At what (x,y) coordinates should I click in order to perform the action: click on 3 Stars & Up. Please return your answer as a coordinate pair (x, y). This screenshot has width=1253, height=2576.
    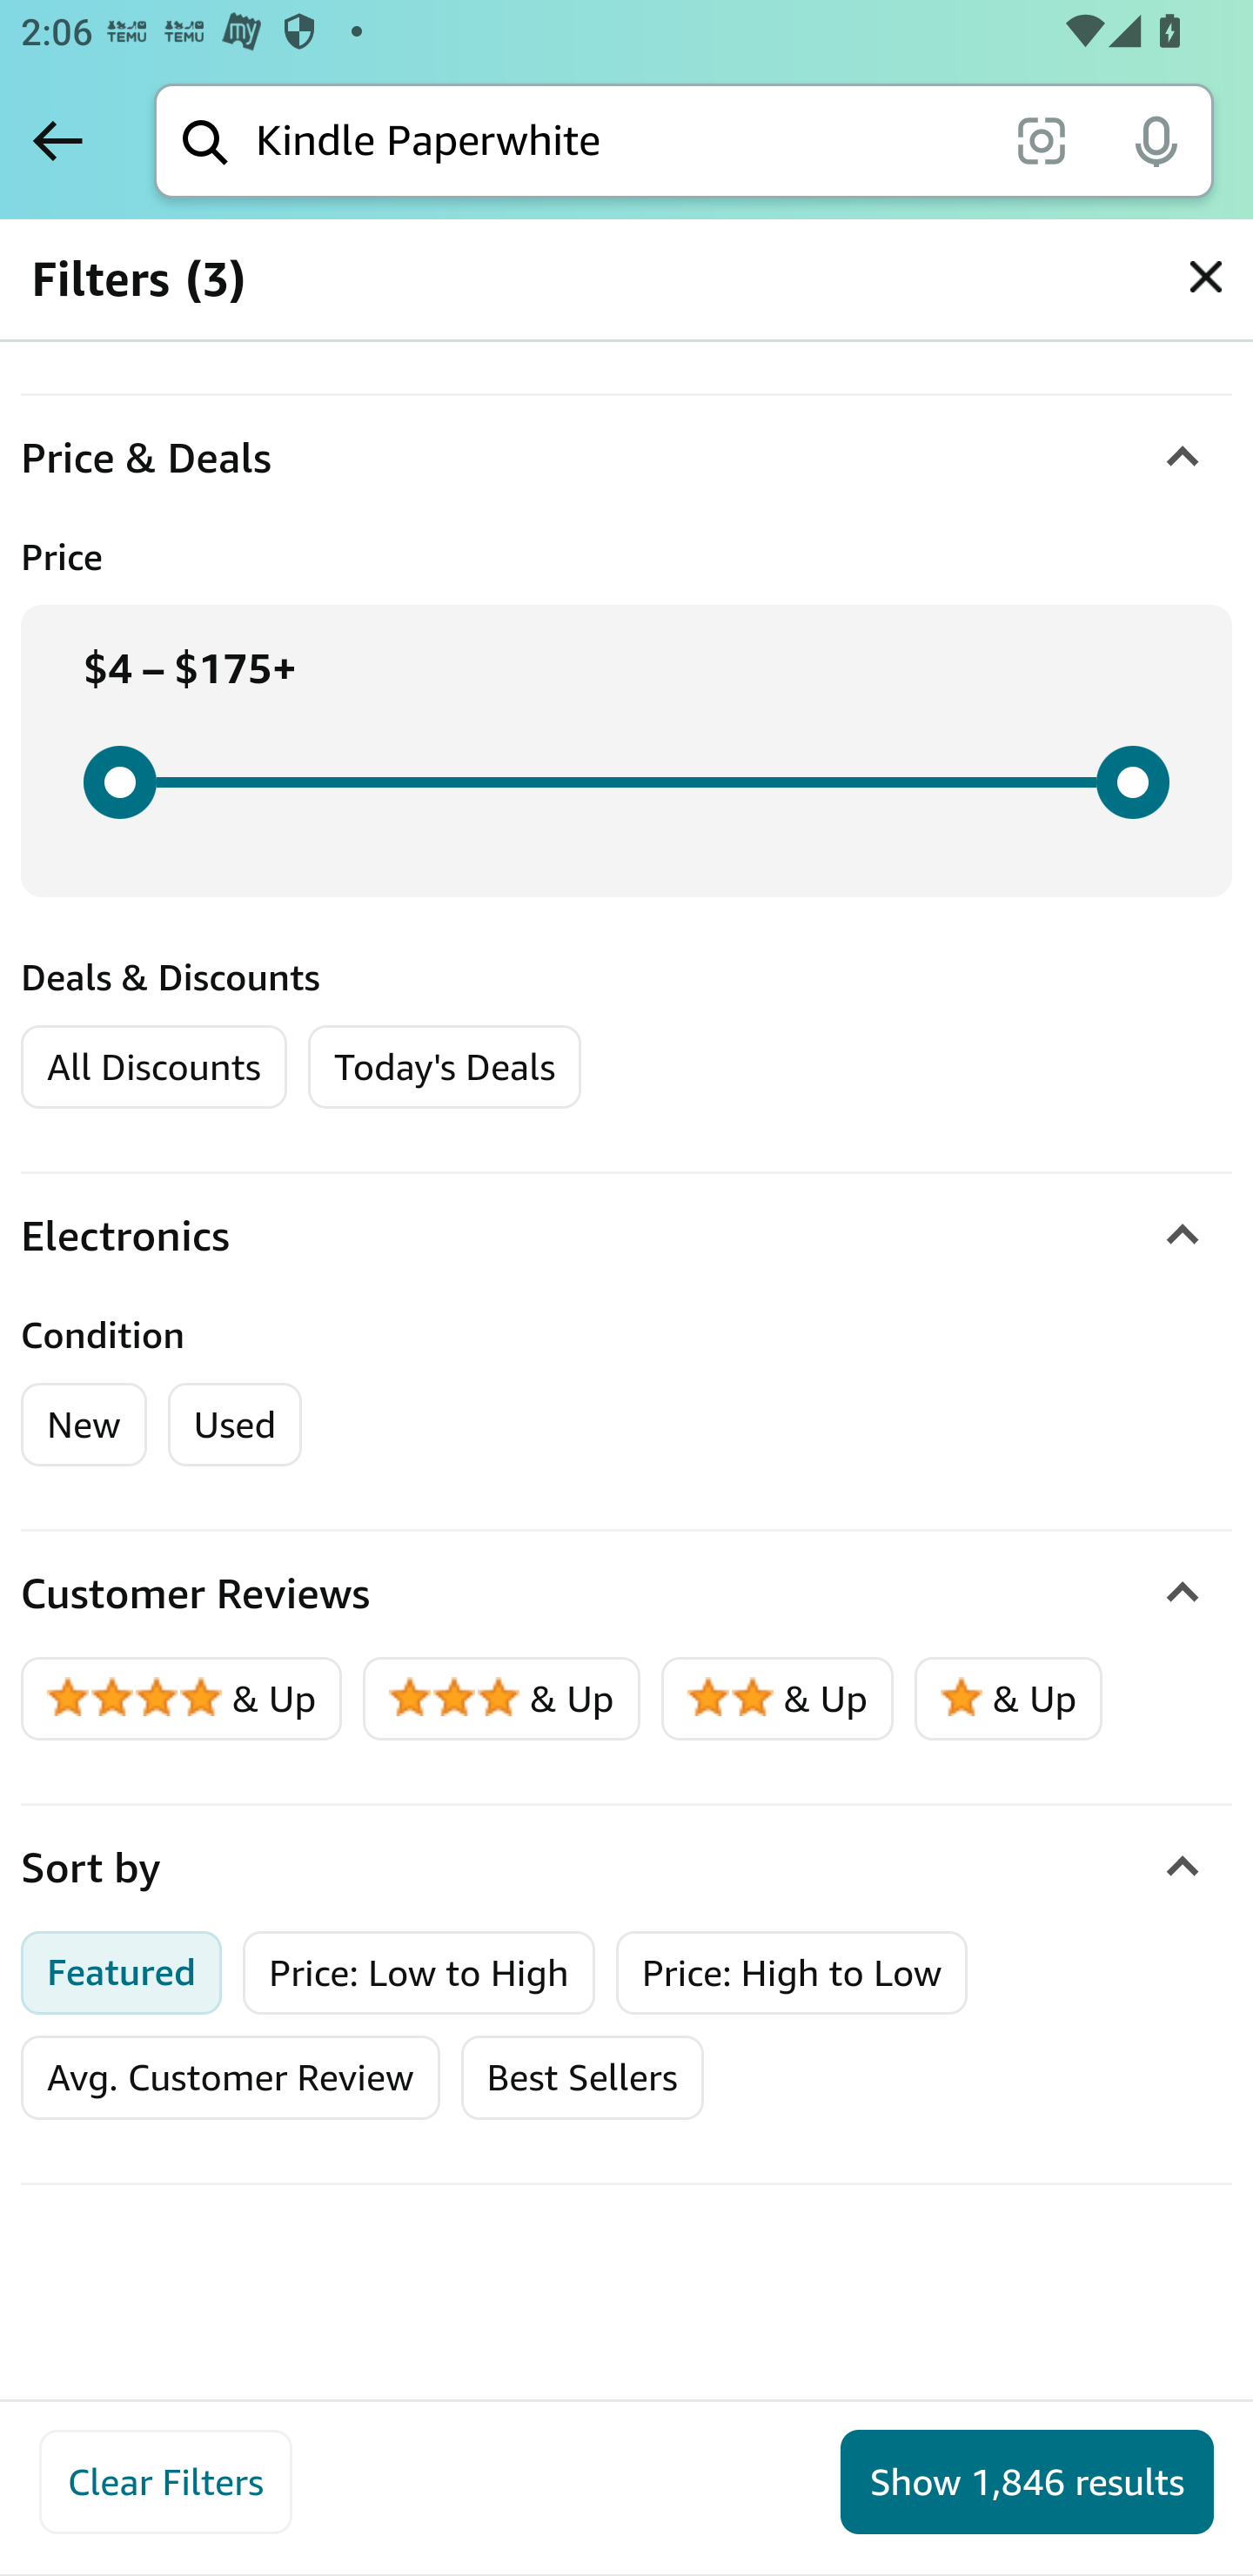
    Looking at the image, I should click on (502, 1699).